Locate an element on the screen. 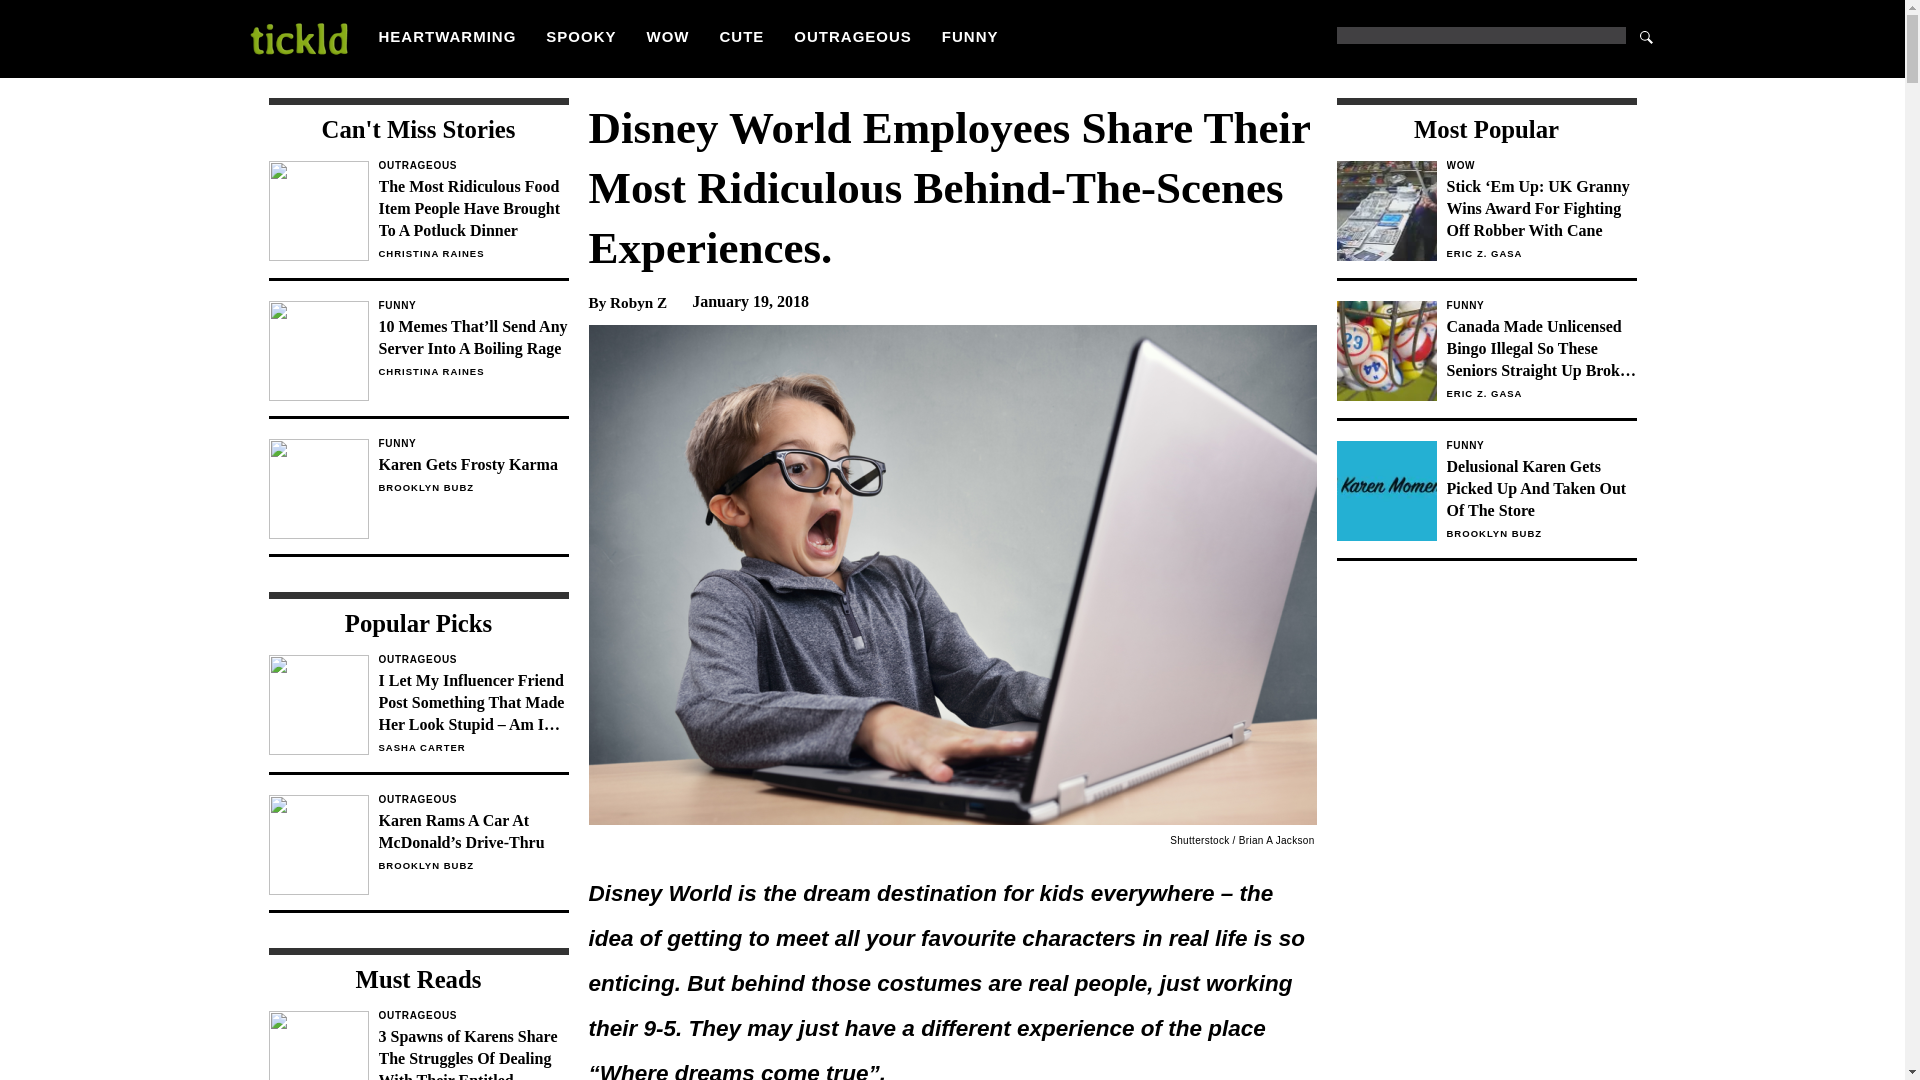  CUTE is located at coordinates (742, 36).